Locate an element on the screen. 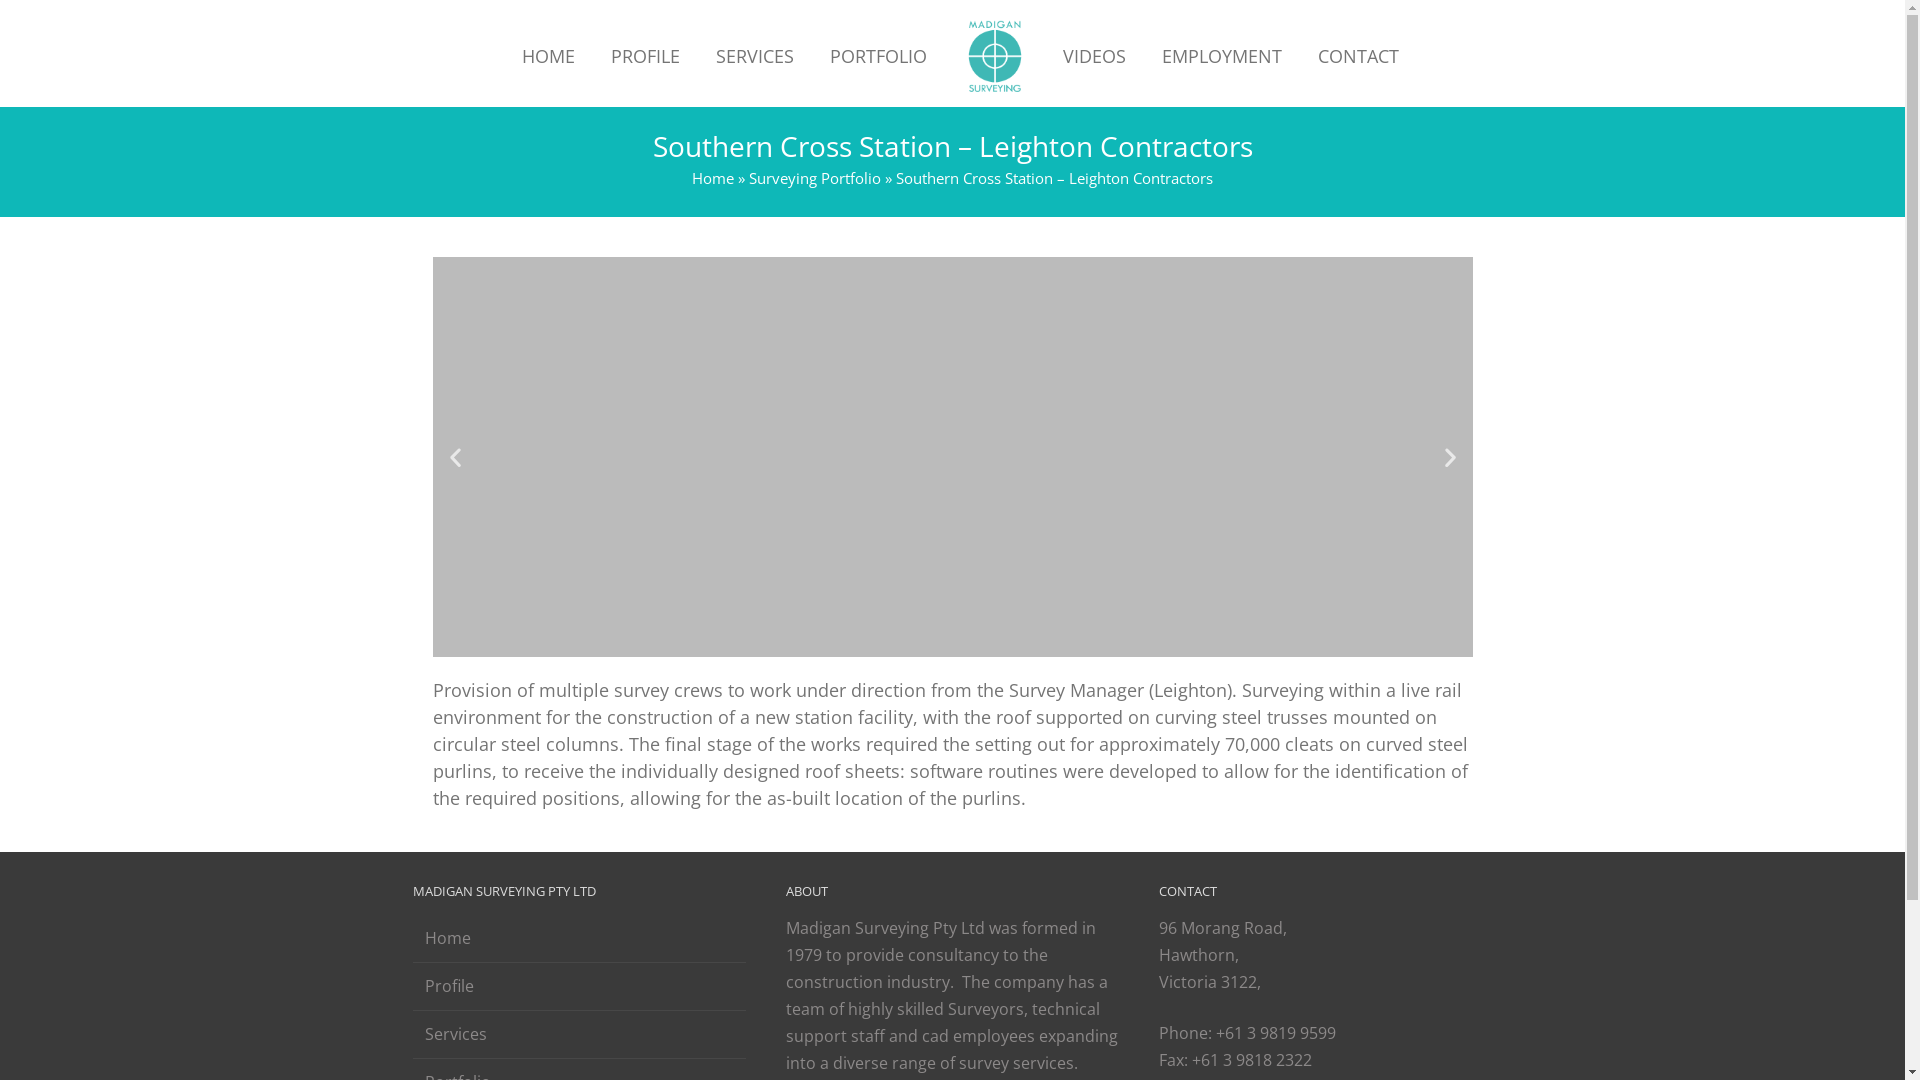 This screenshot has height=1080, width=1920. CONTACT is located at coordinates (1358, 56).